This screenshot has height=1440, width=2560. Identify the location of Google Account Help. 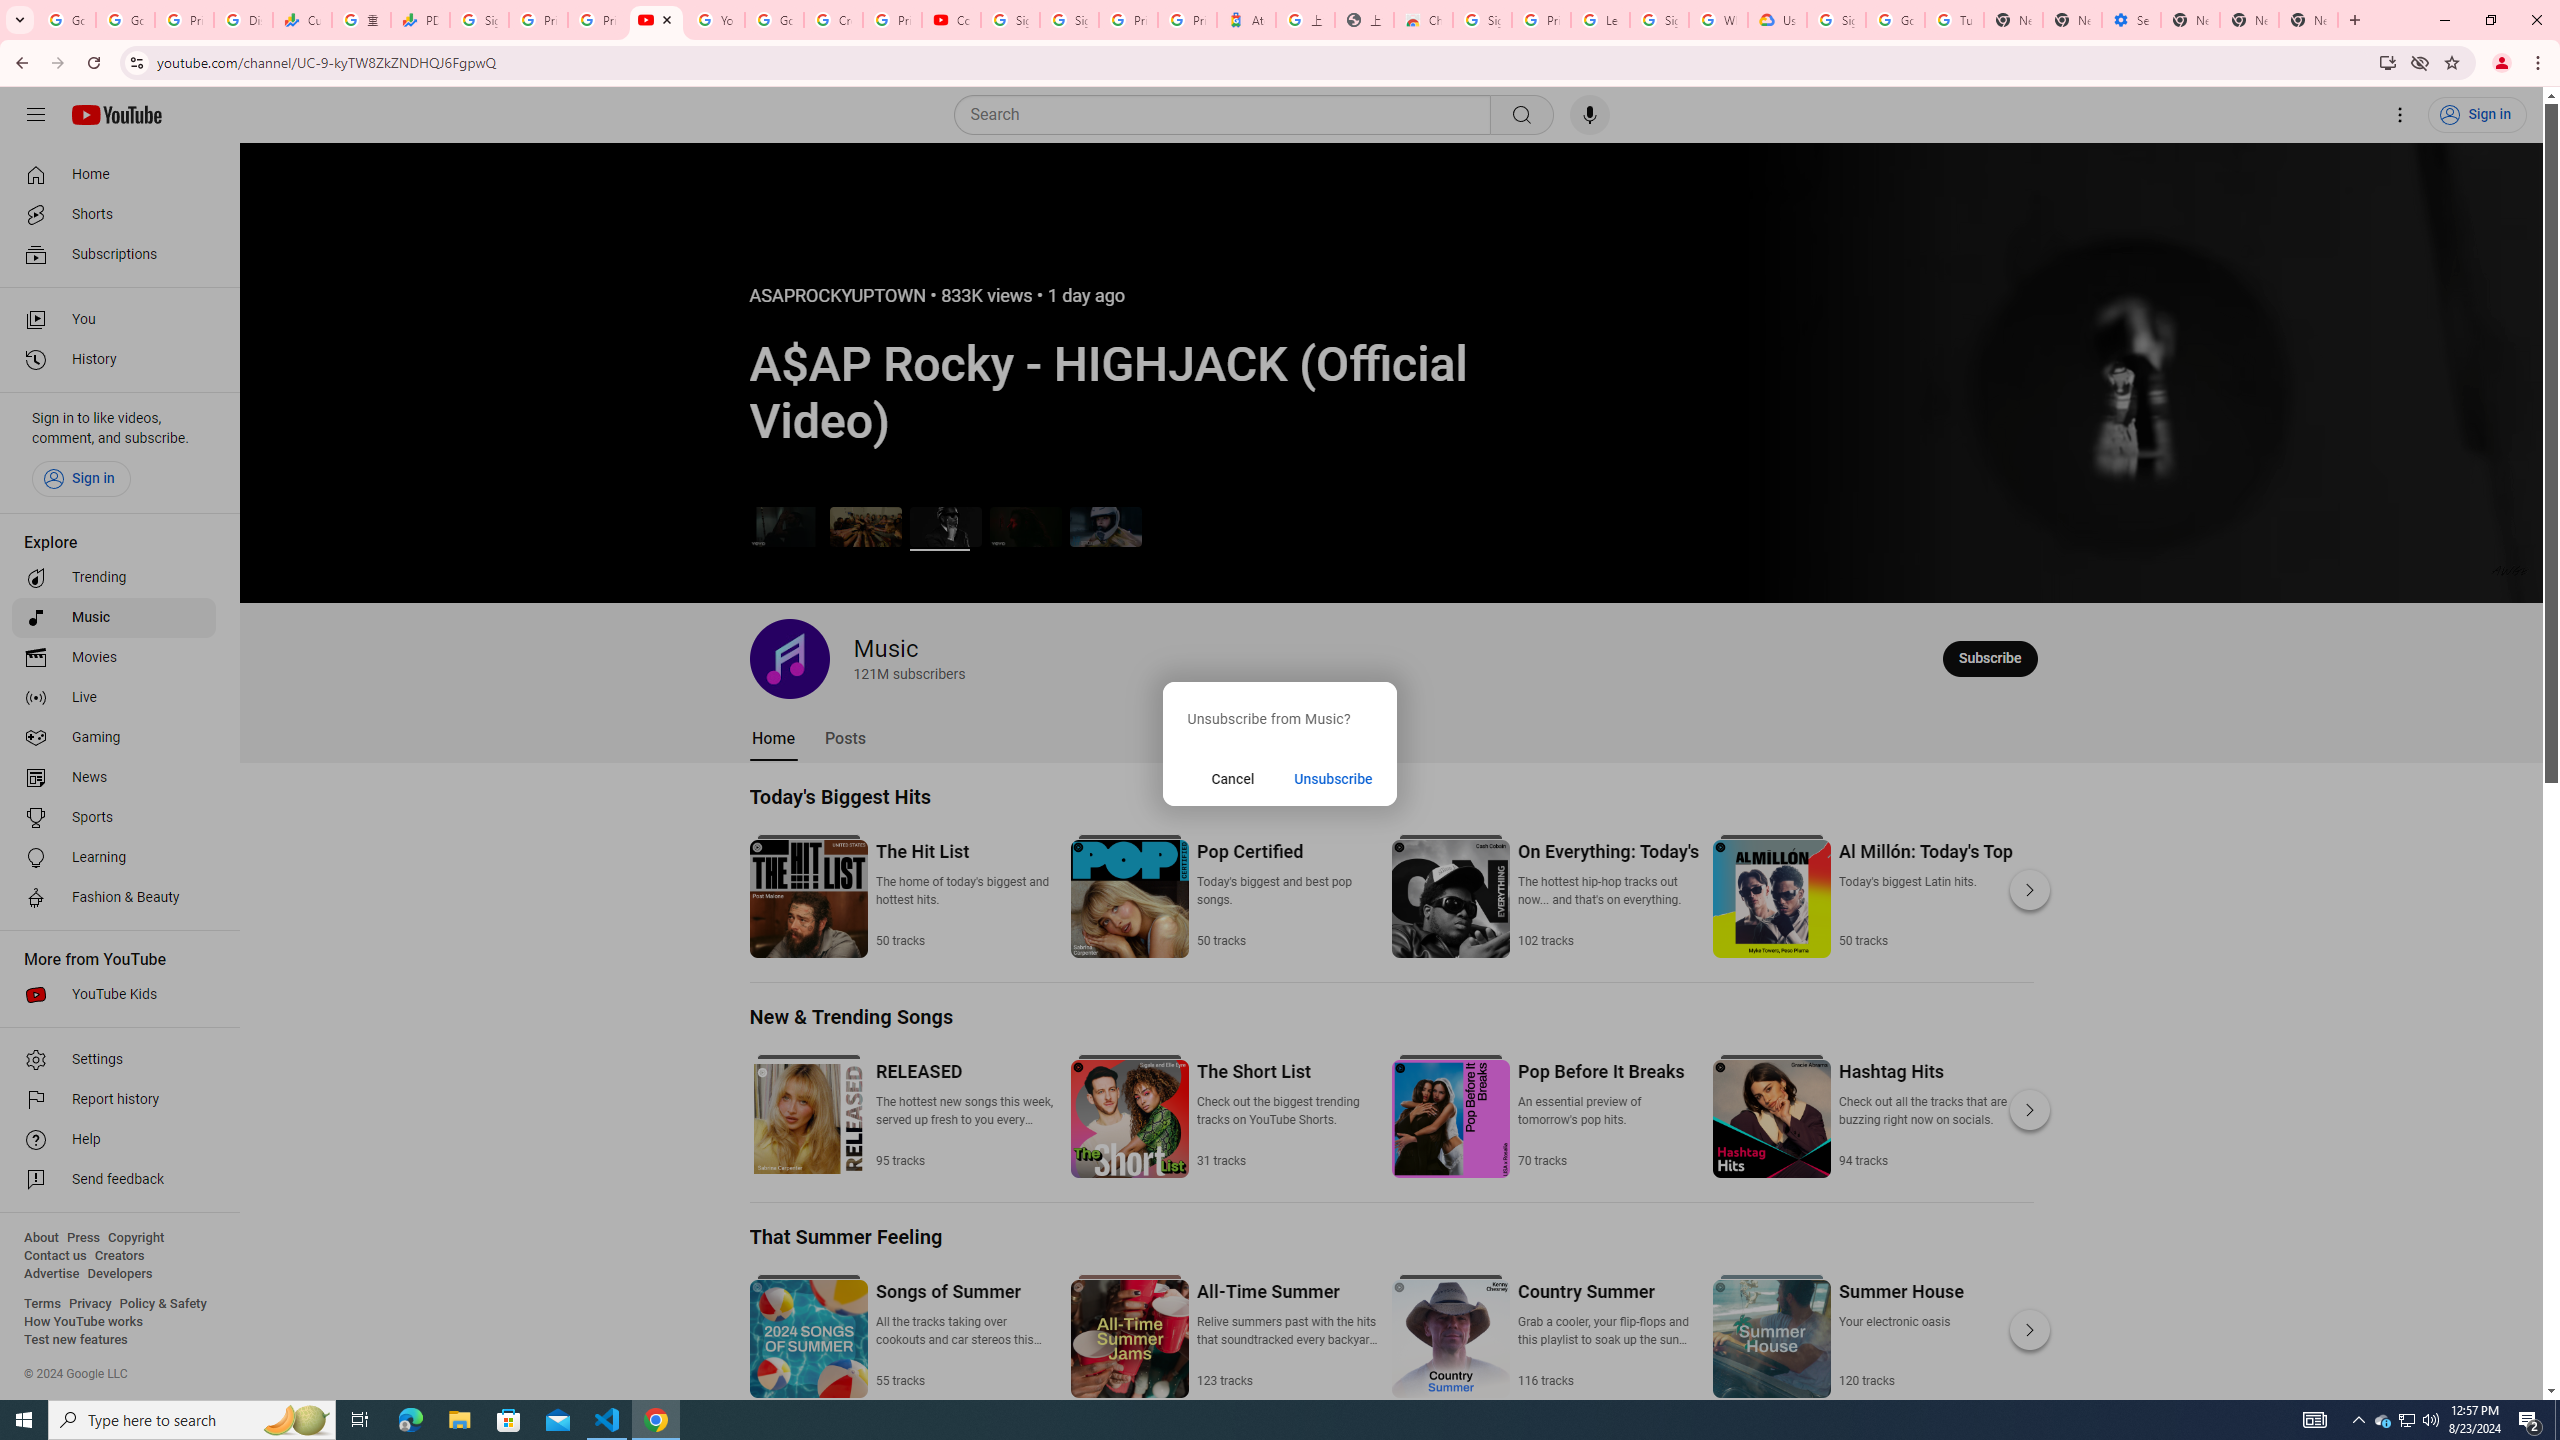
(776, 20).